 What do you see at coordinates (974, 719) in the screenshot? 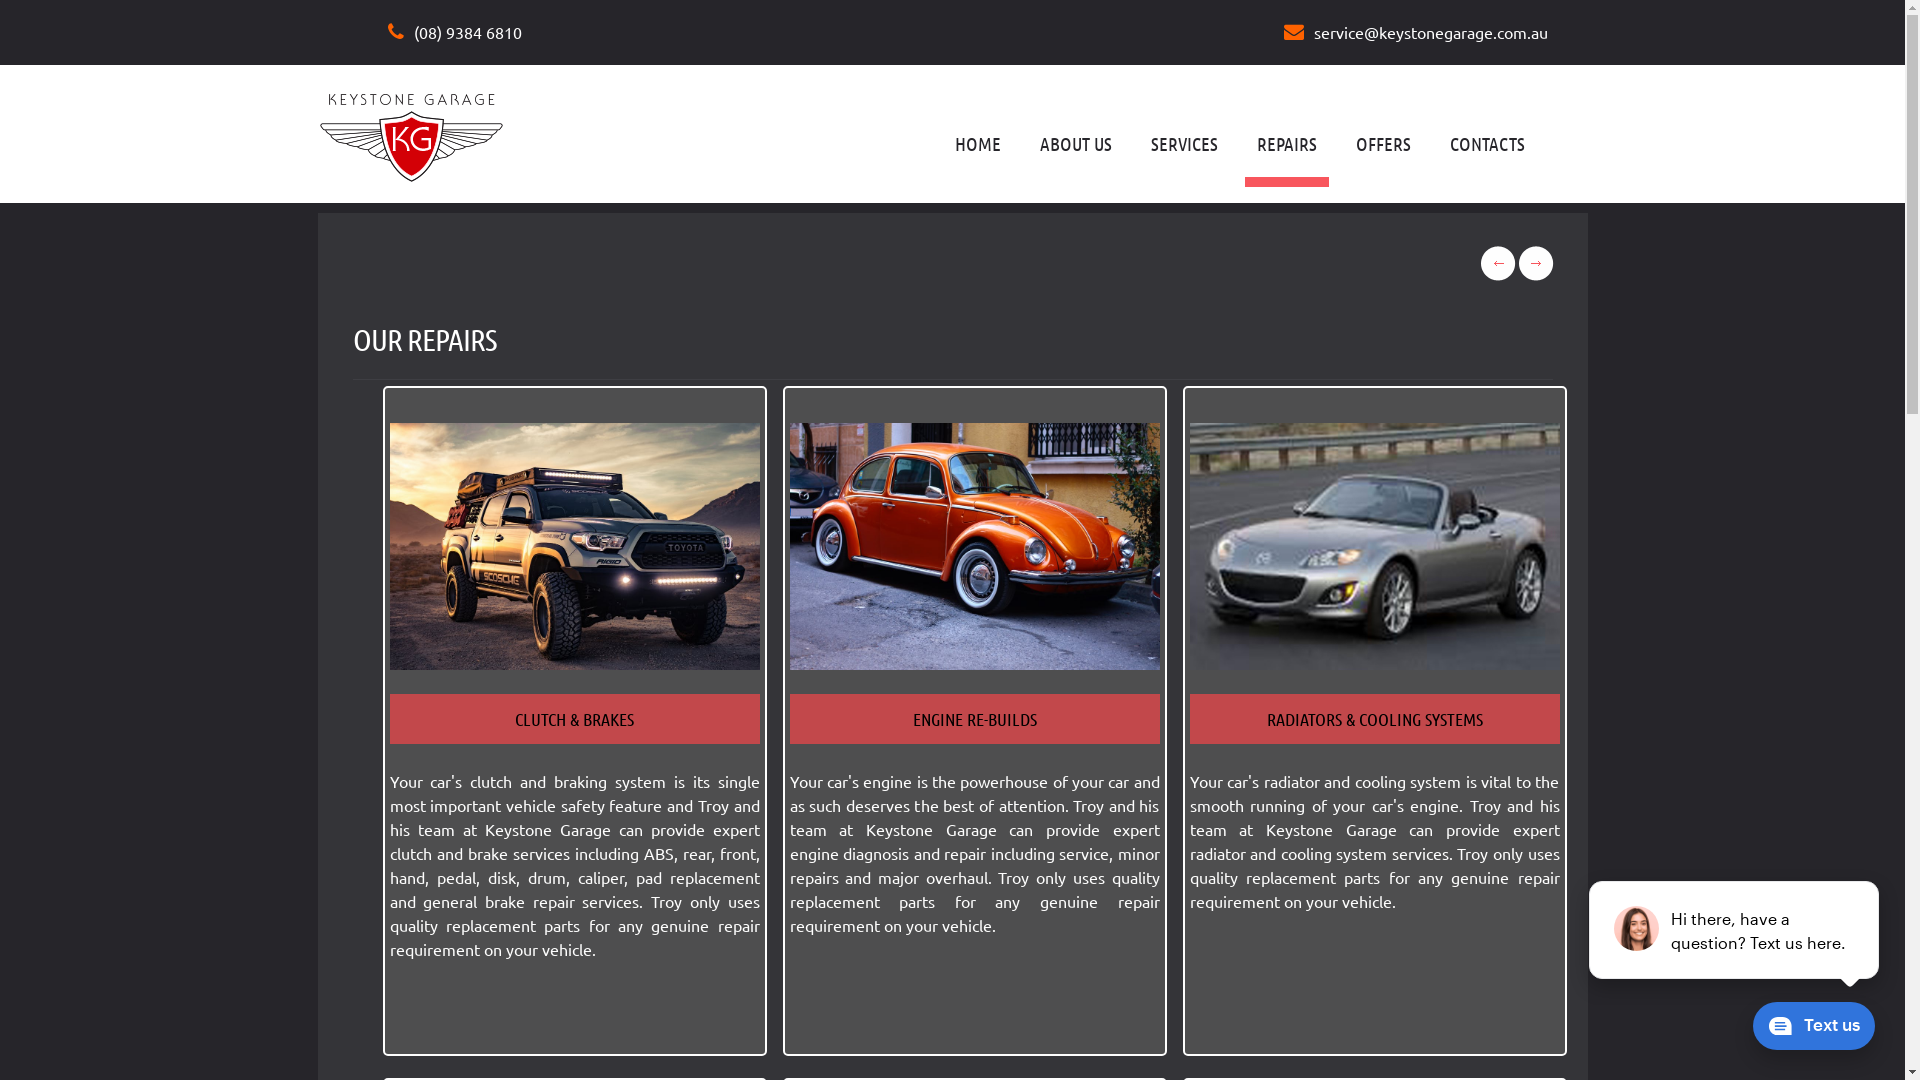
I see `ENGINE RE-BUILDS` at bounding box center [974, 719].